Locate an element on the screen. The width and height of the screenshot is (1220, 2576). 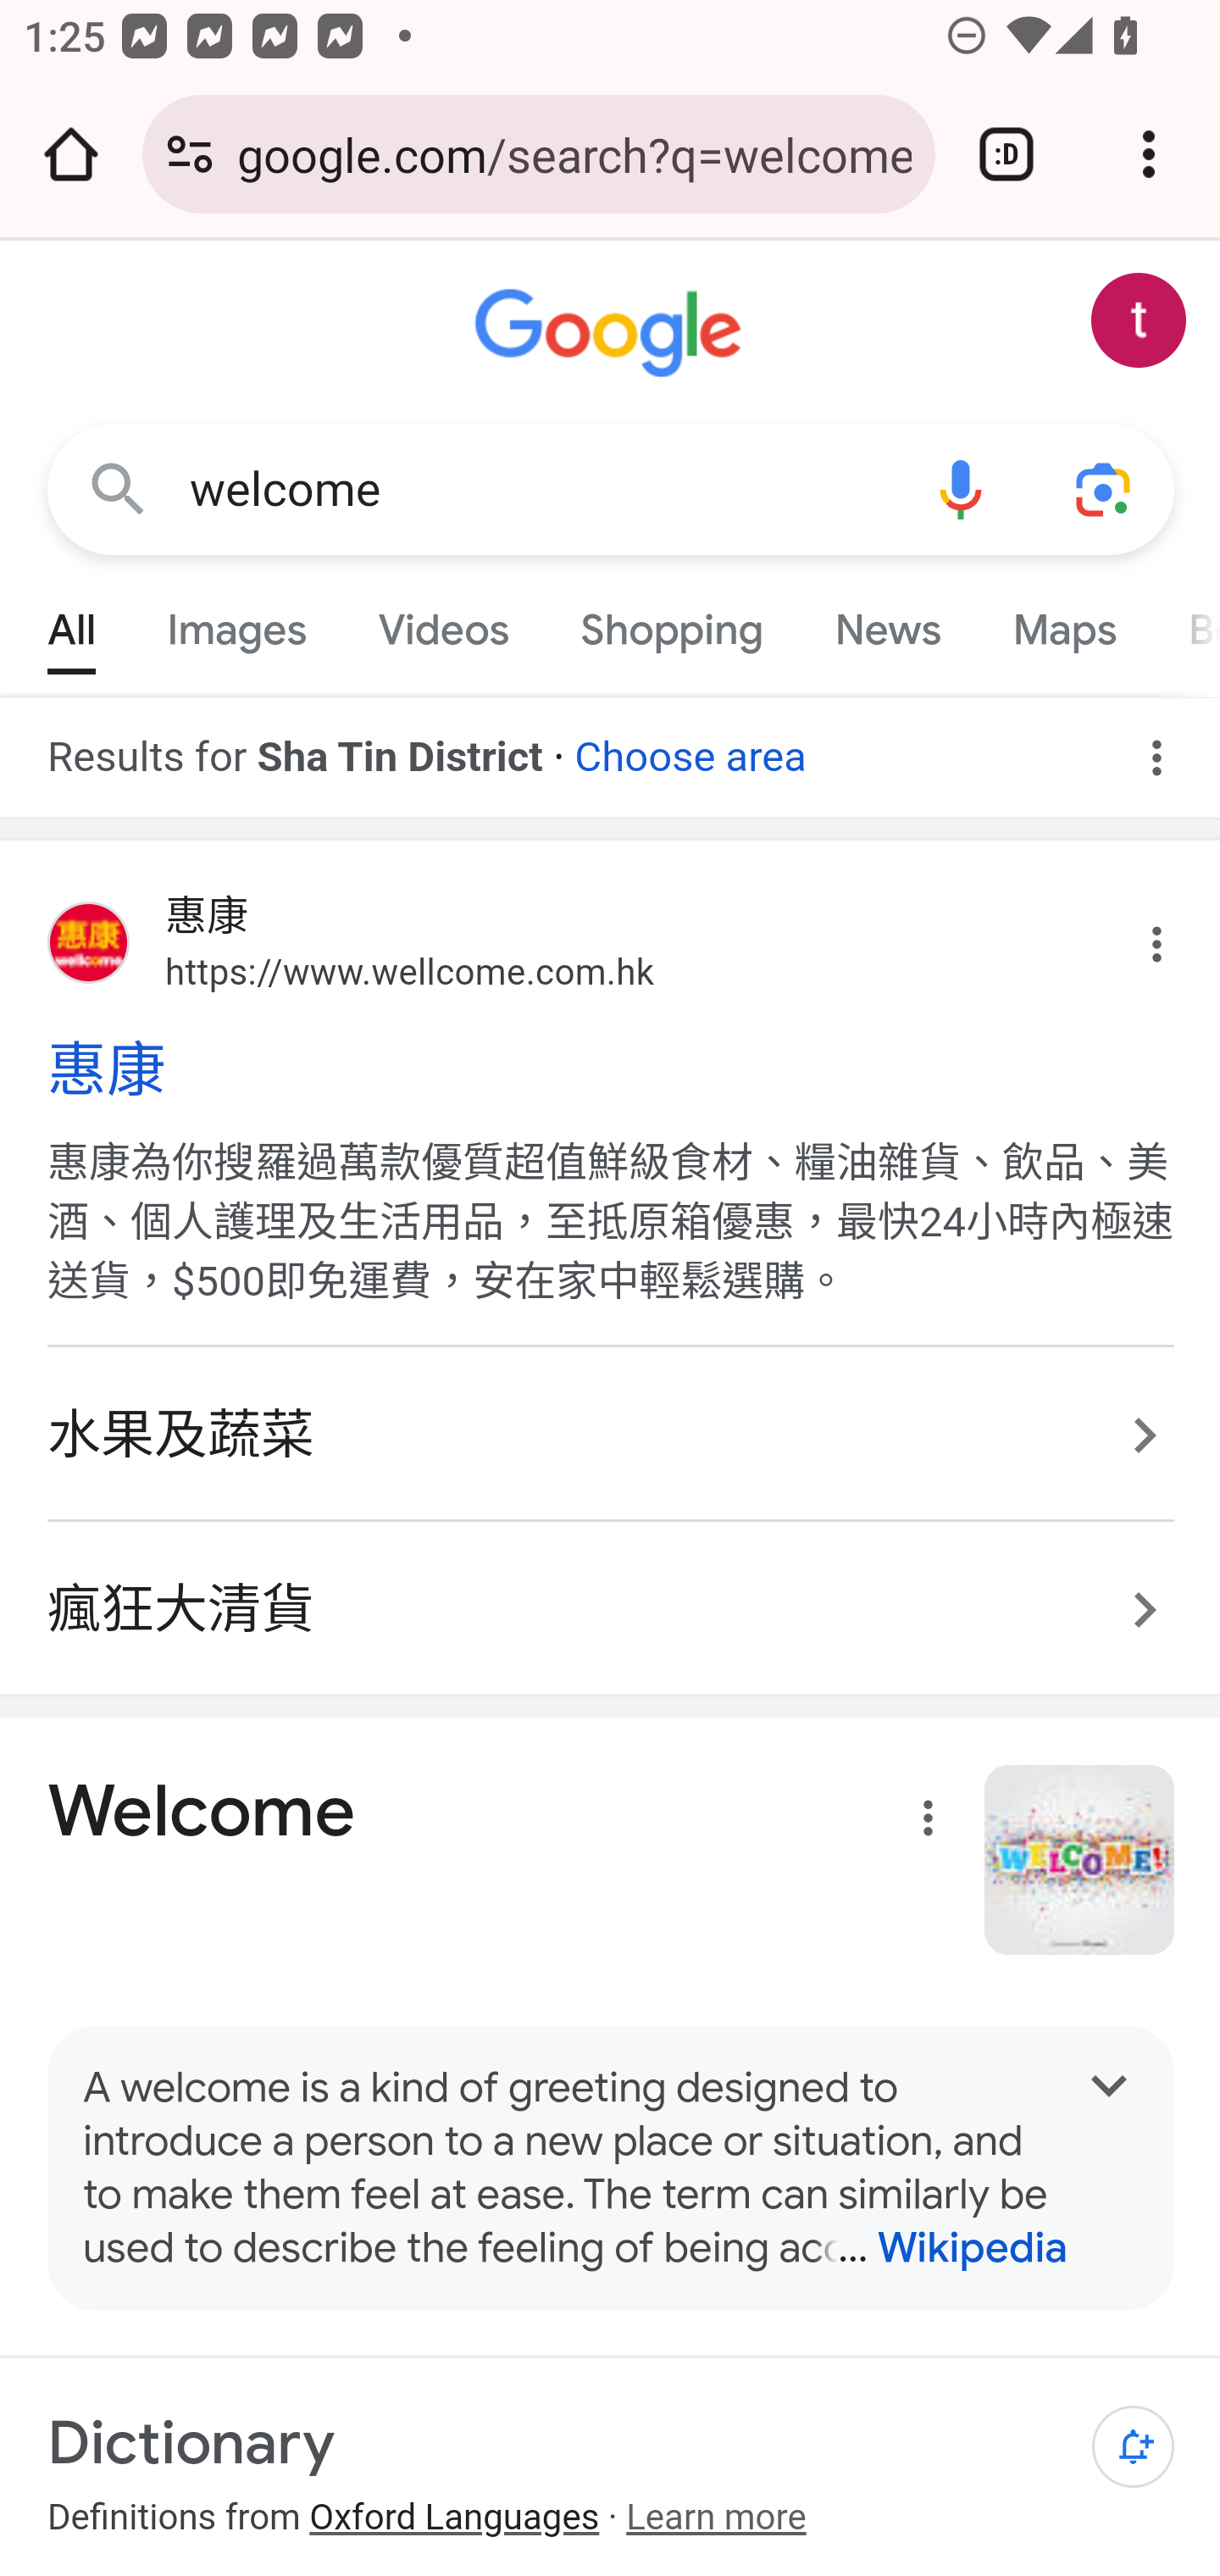
水果及蔬菜 is located at coordinates (612, 1437).